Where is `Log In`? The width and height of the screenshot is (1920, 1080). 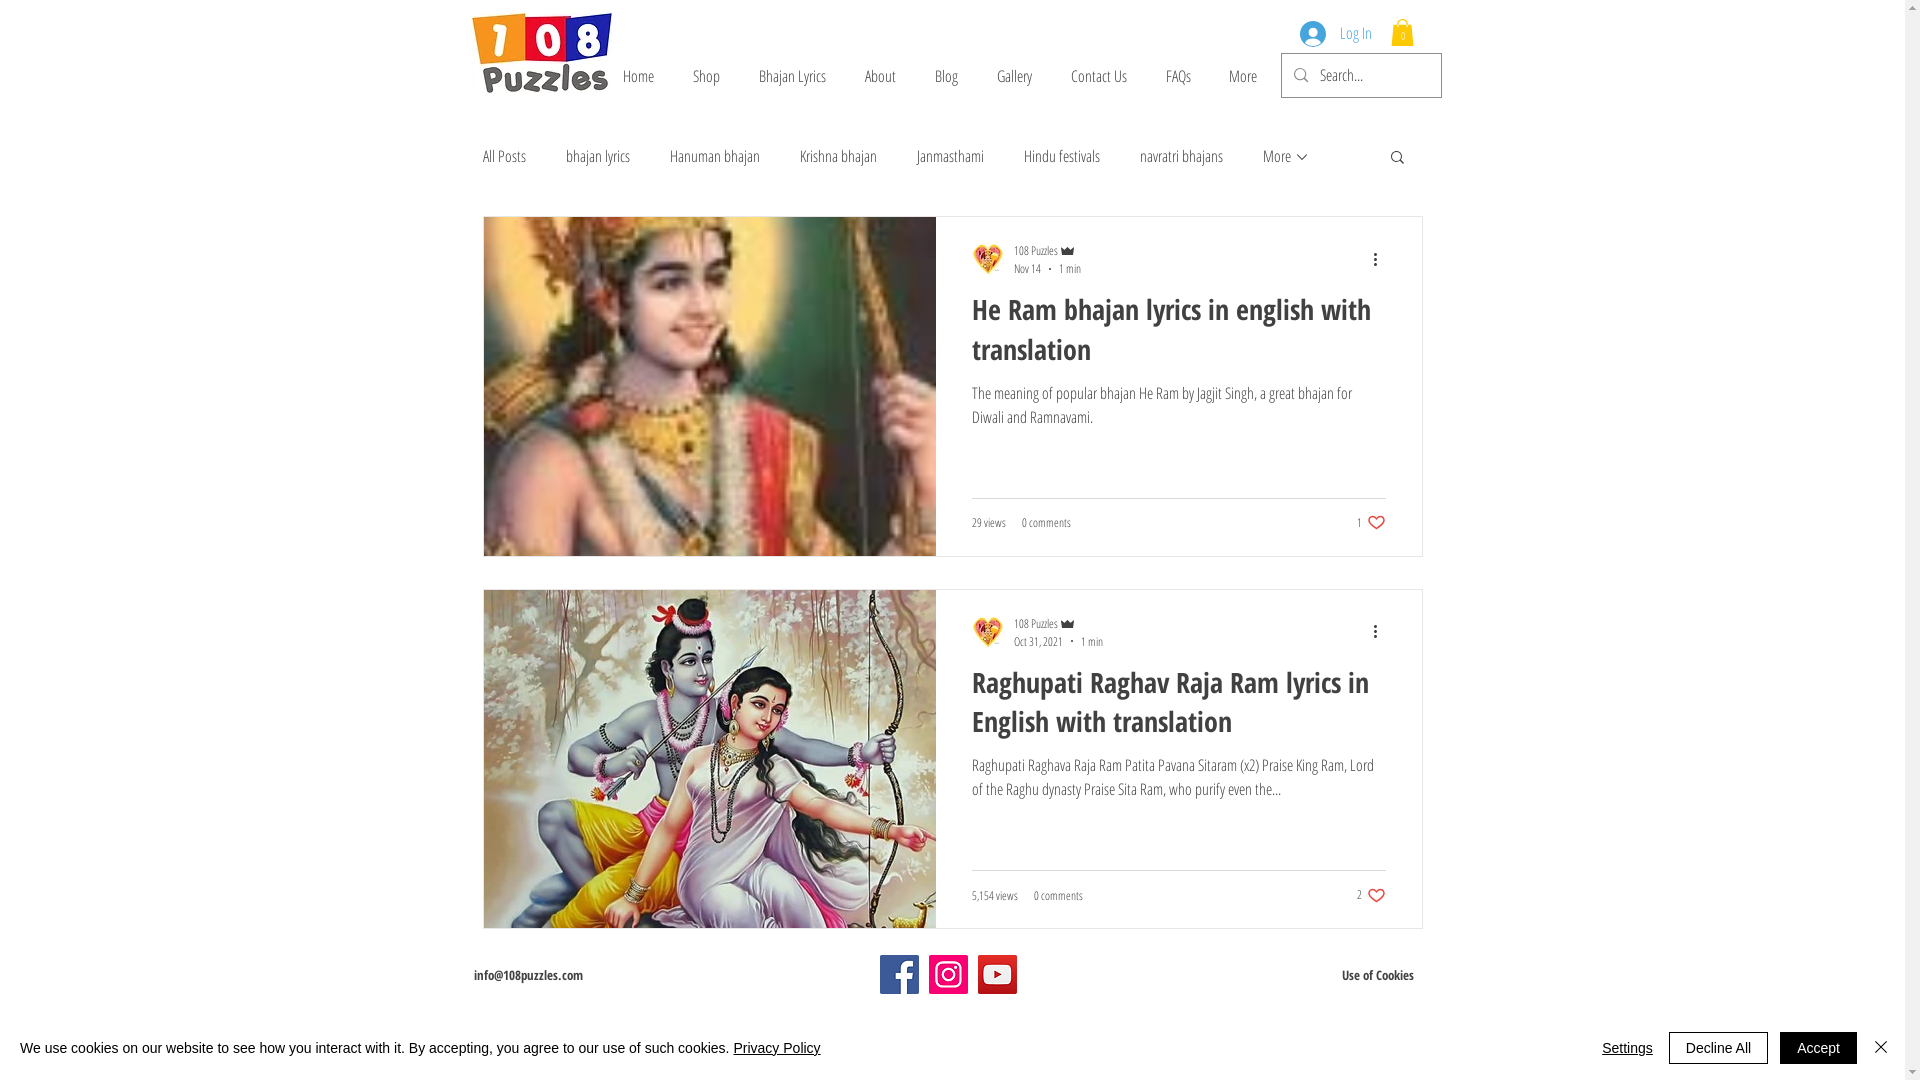 Log In is located at coordinates (1336, 33).